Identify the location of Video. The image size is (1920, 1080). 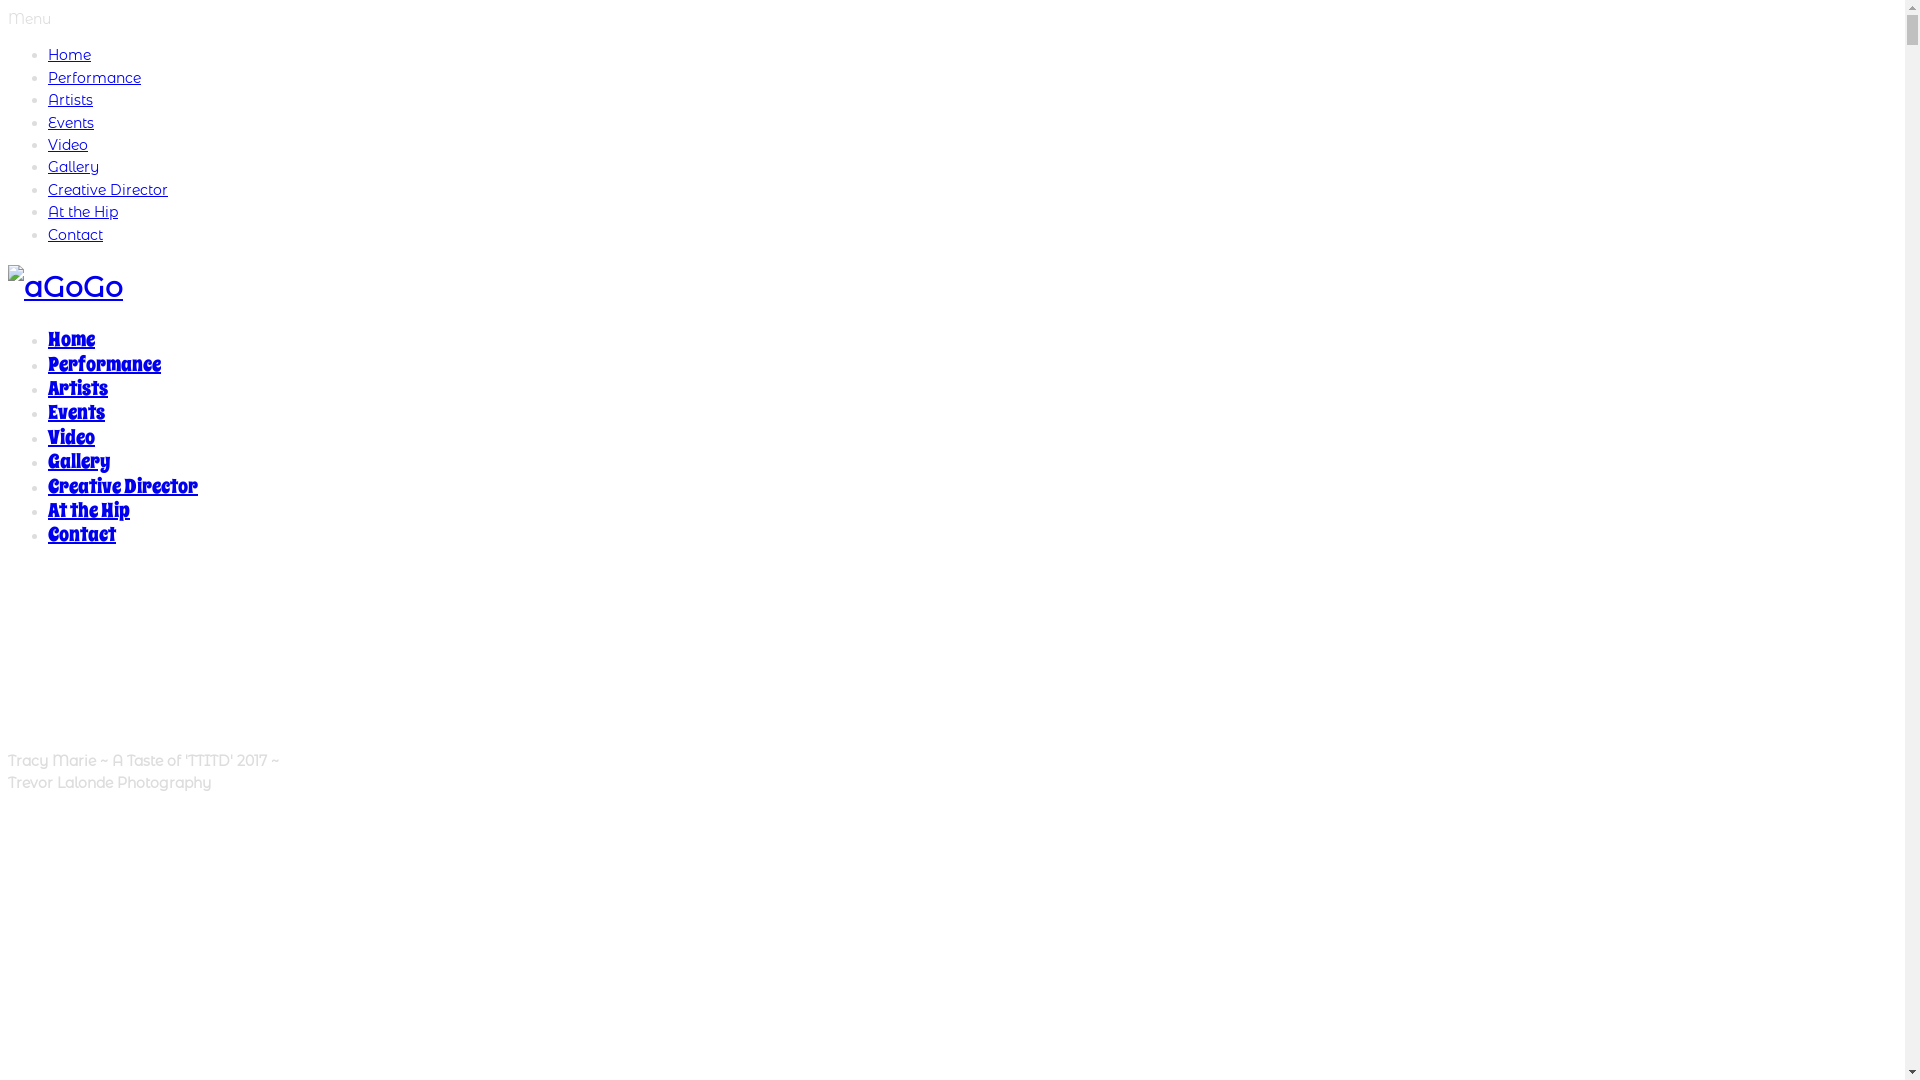
(72, 438).